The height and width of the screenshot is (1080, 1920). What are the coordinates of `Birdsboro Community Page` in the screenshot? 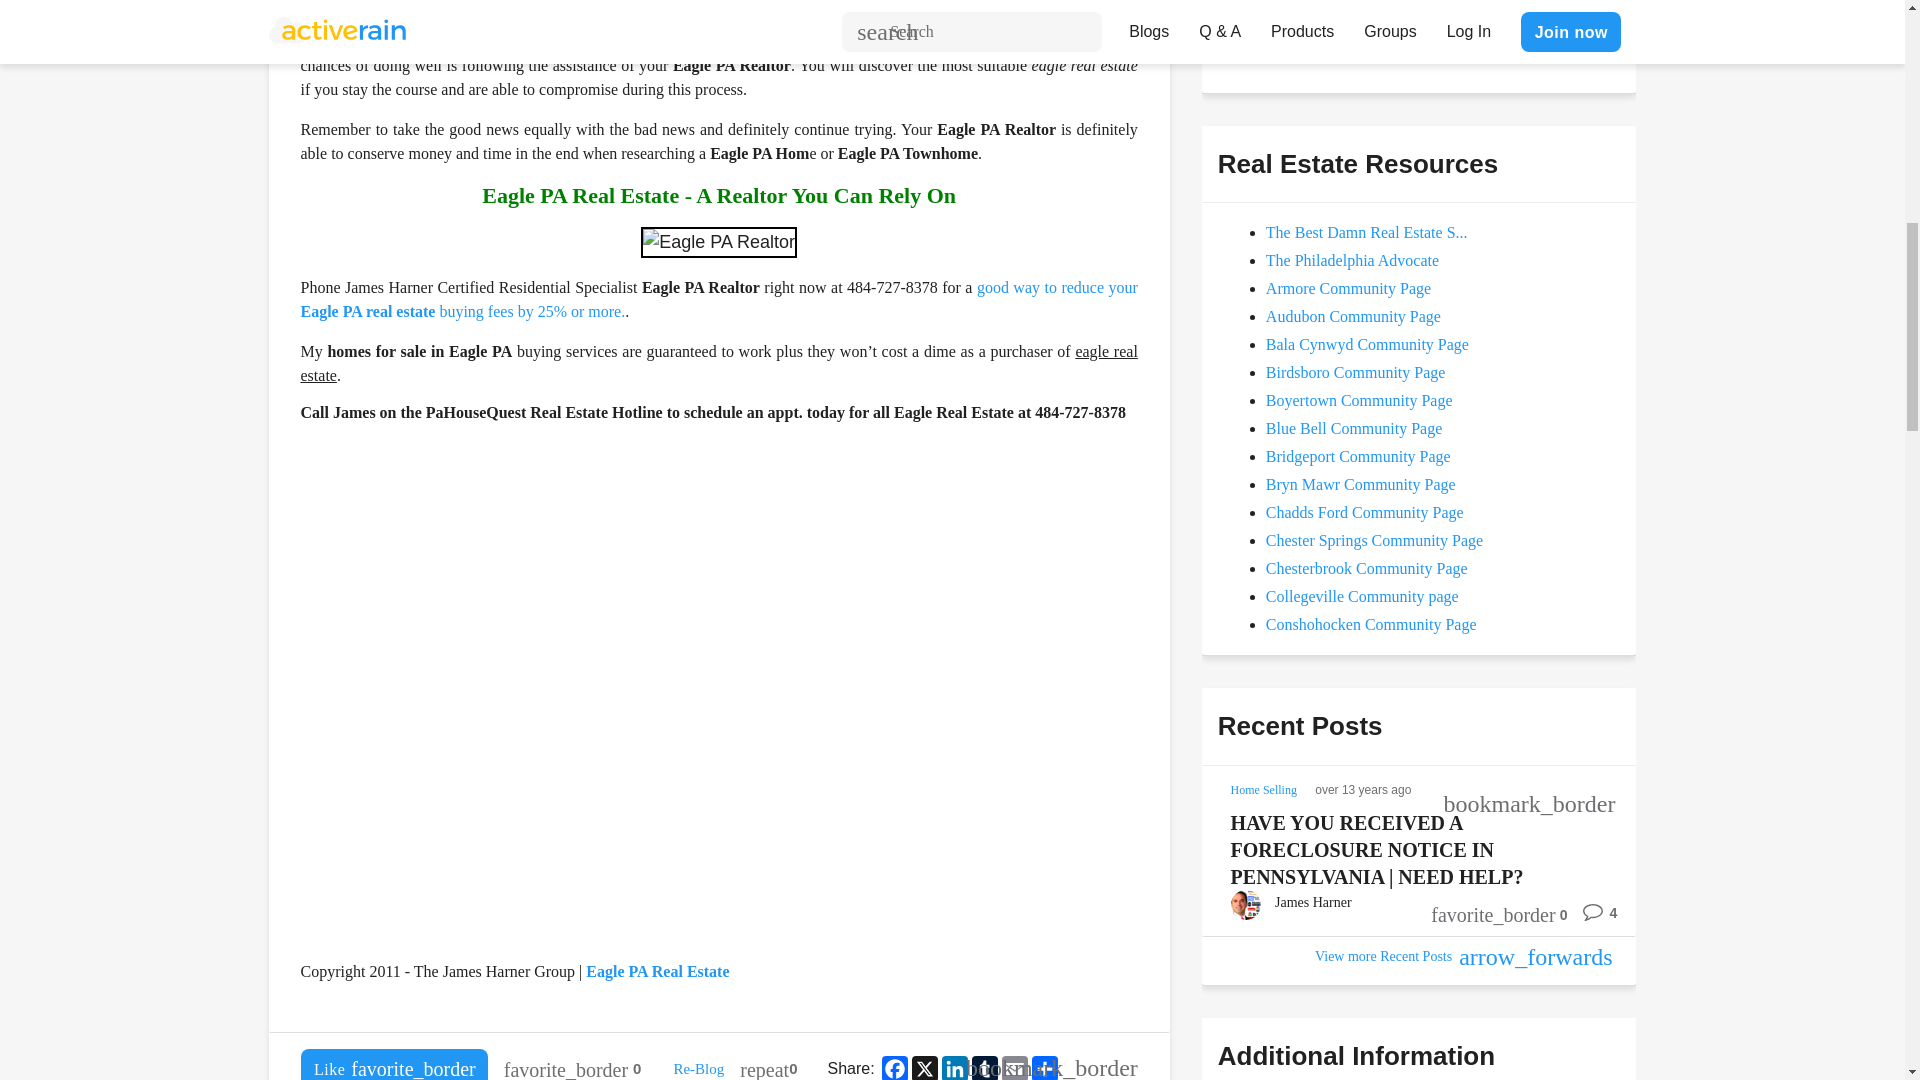 It's located at (1355, 372).